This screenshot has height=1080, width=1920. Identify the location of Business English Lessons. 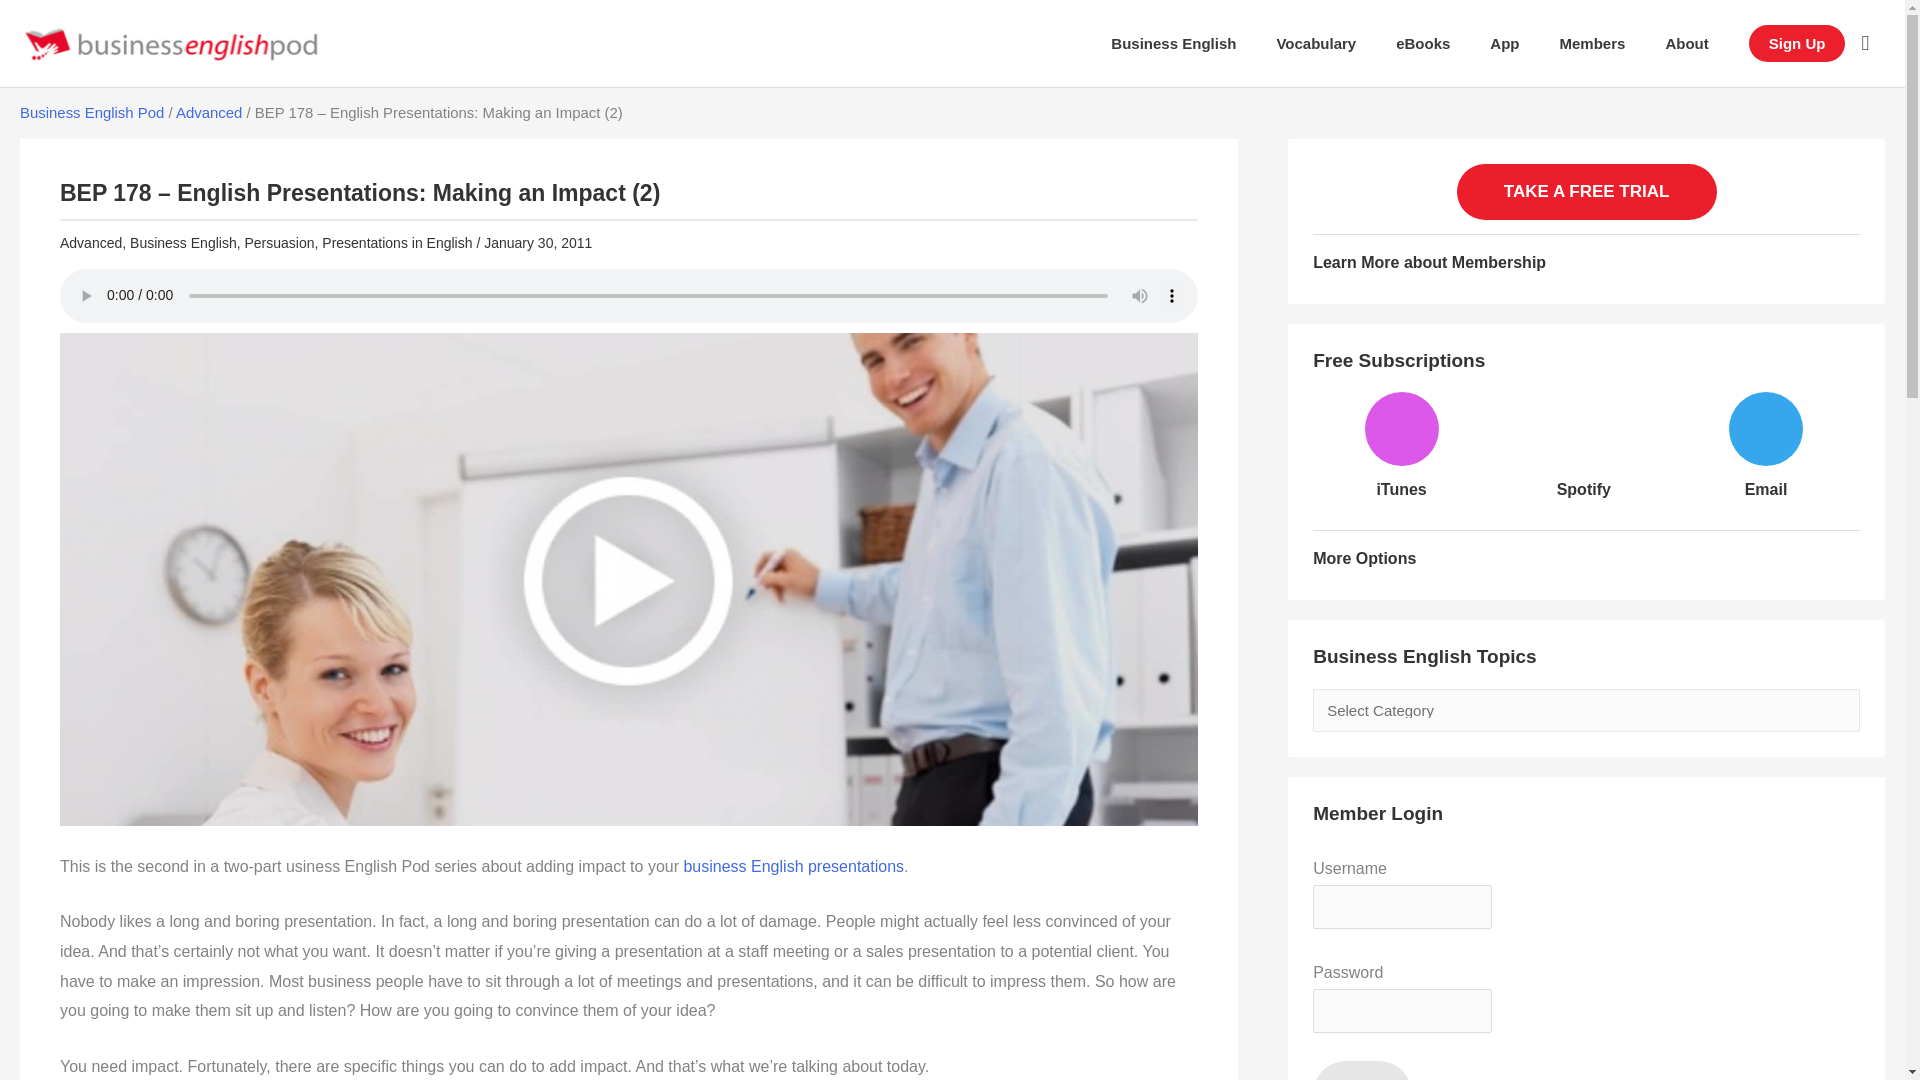
(1172, 44).